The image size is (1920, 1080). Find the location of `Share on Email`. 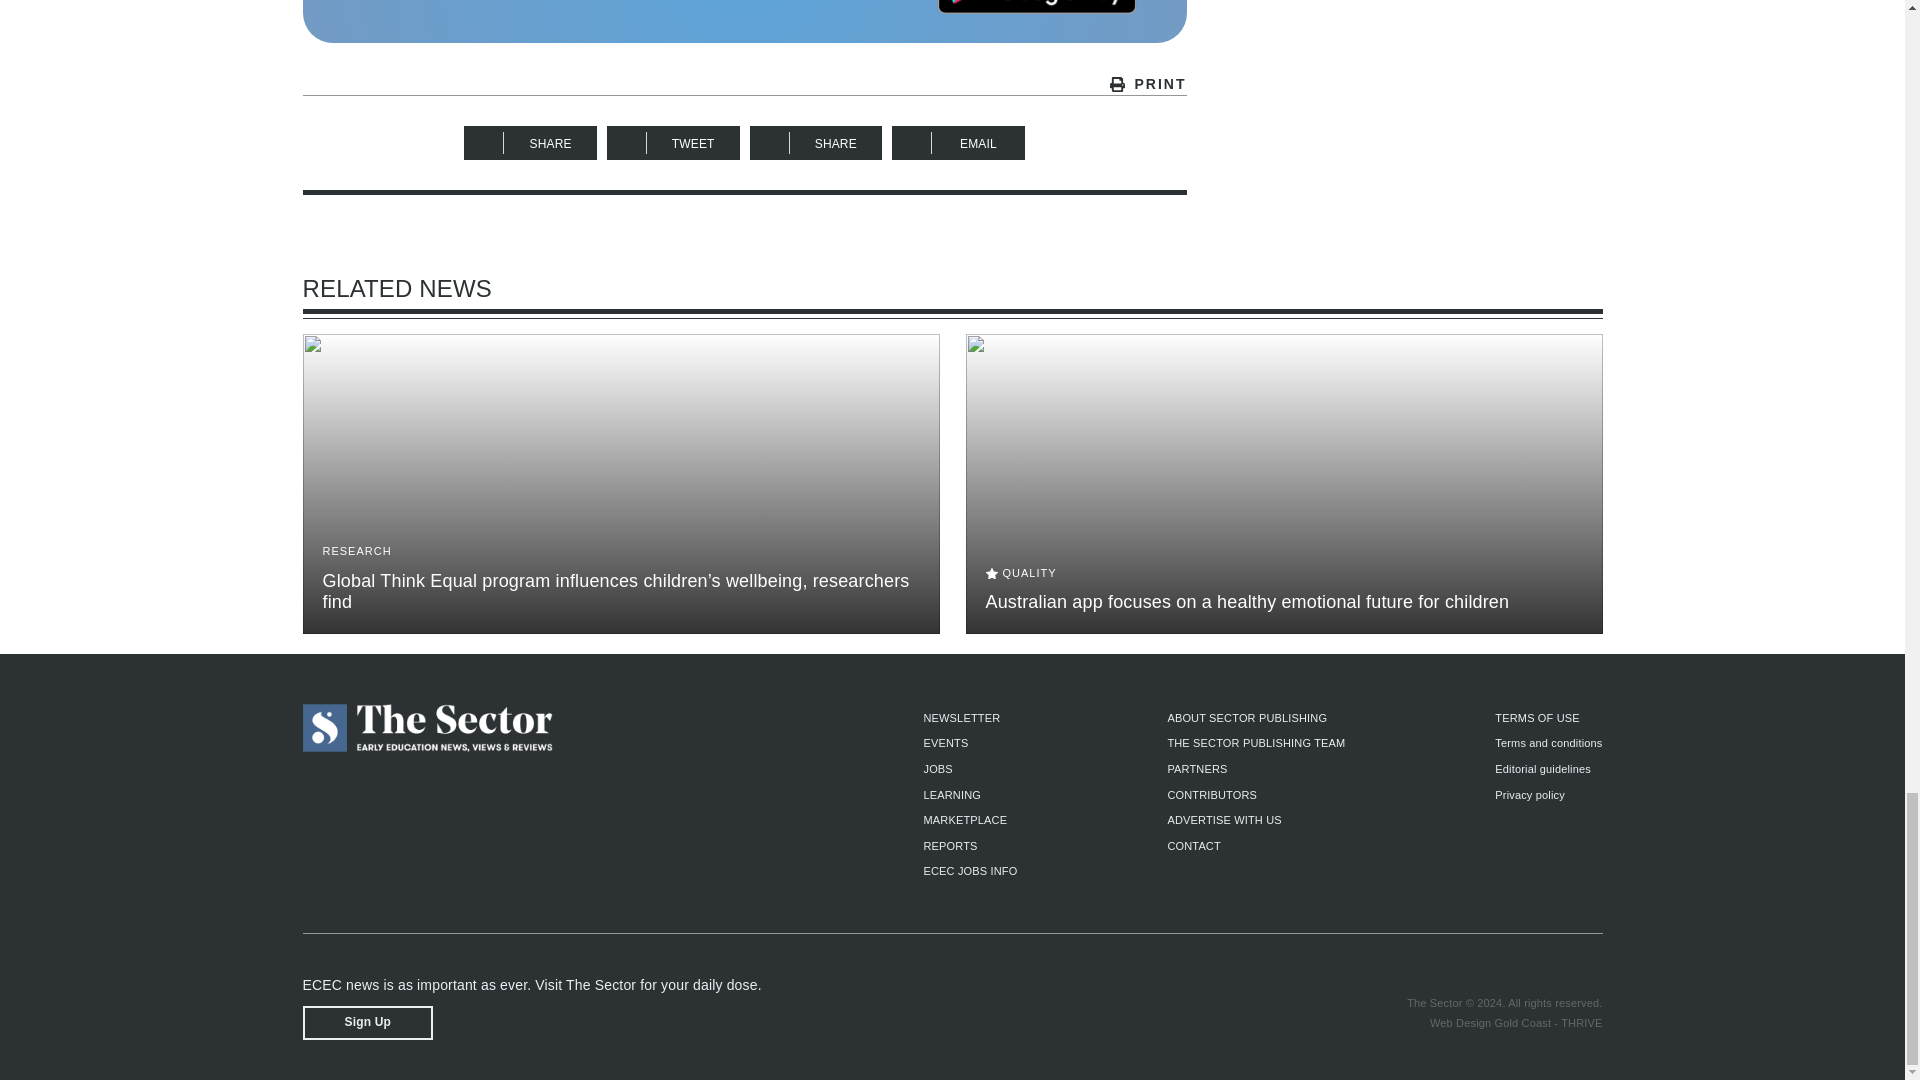

Share on Email is located at coordinates (958, 142).